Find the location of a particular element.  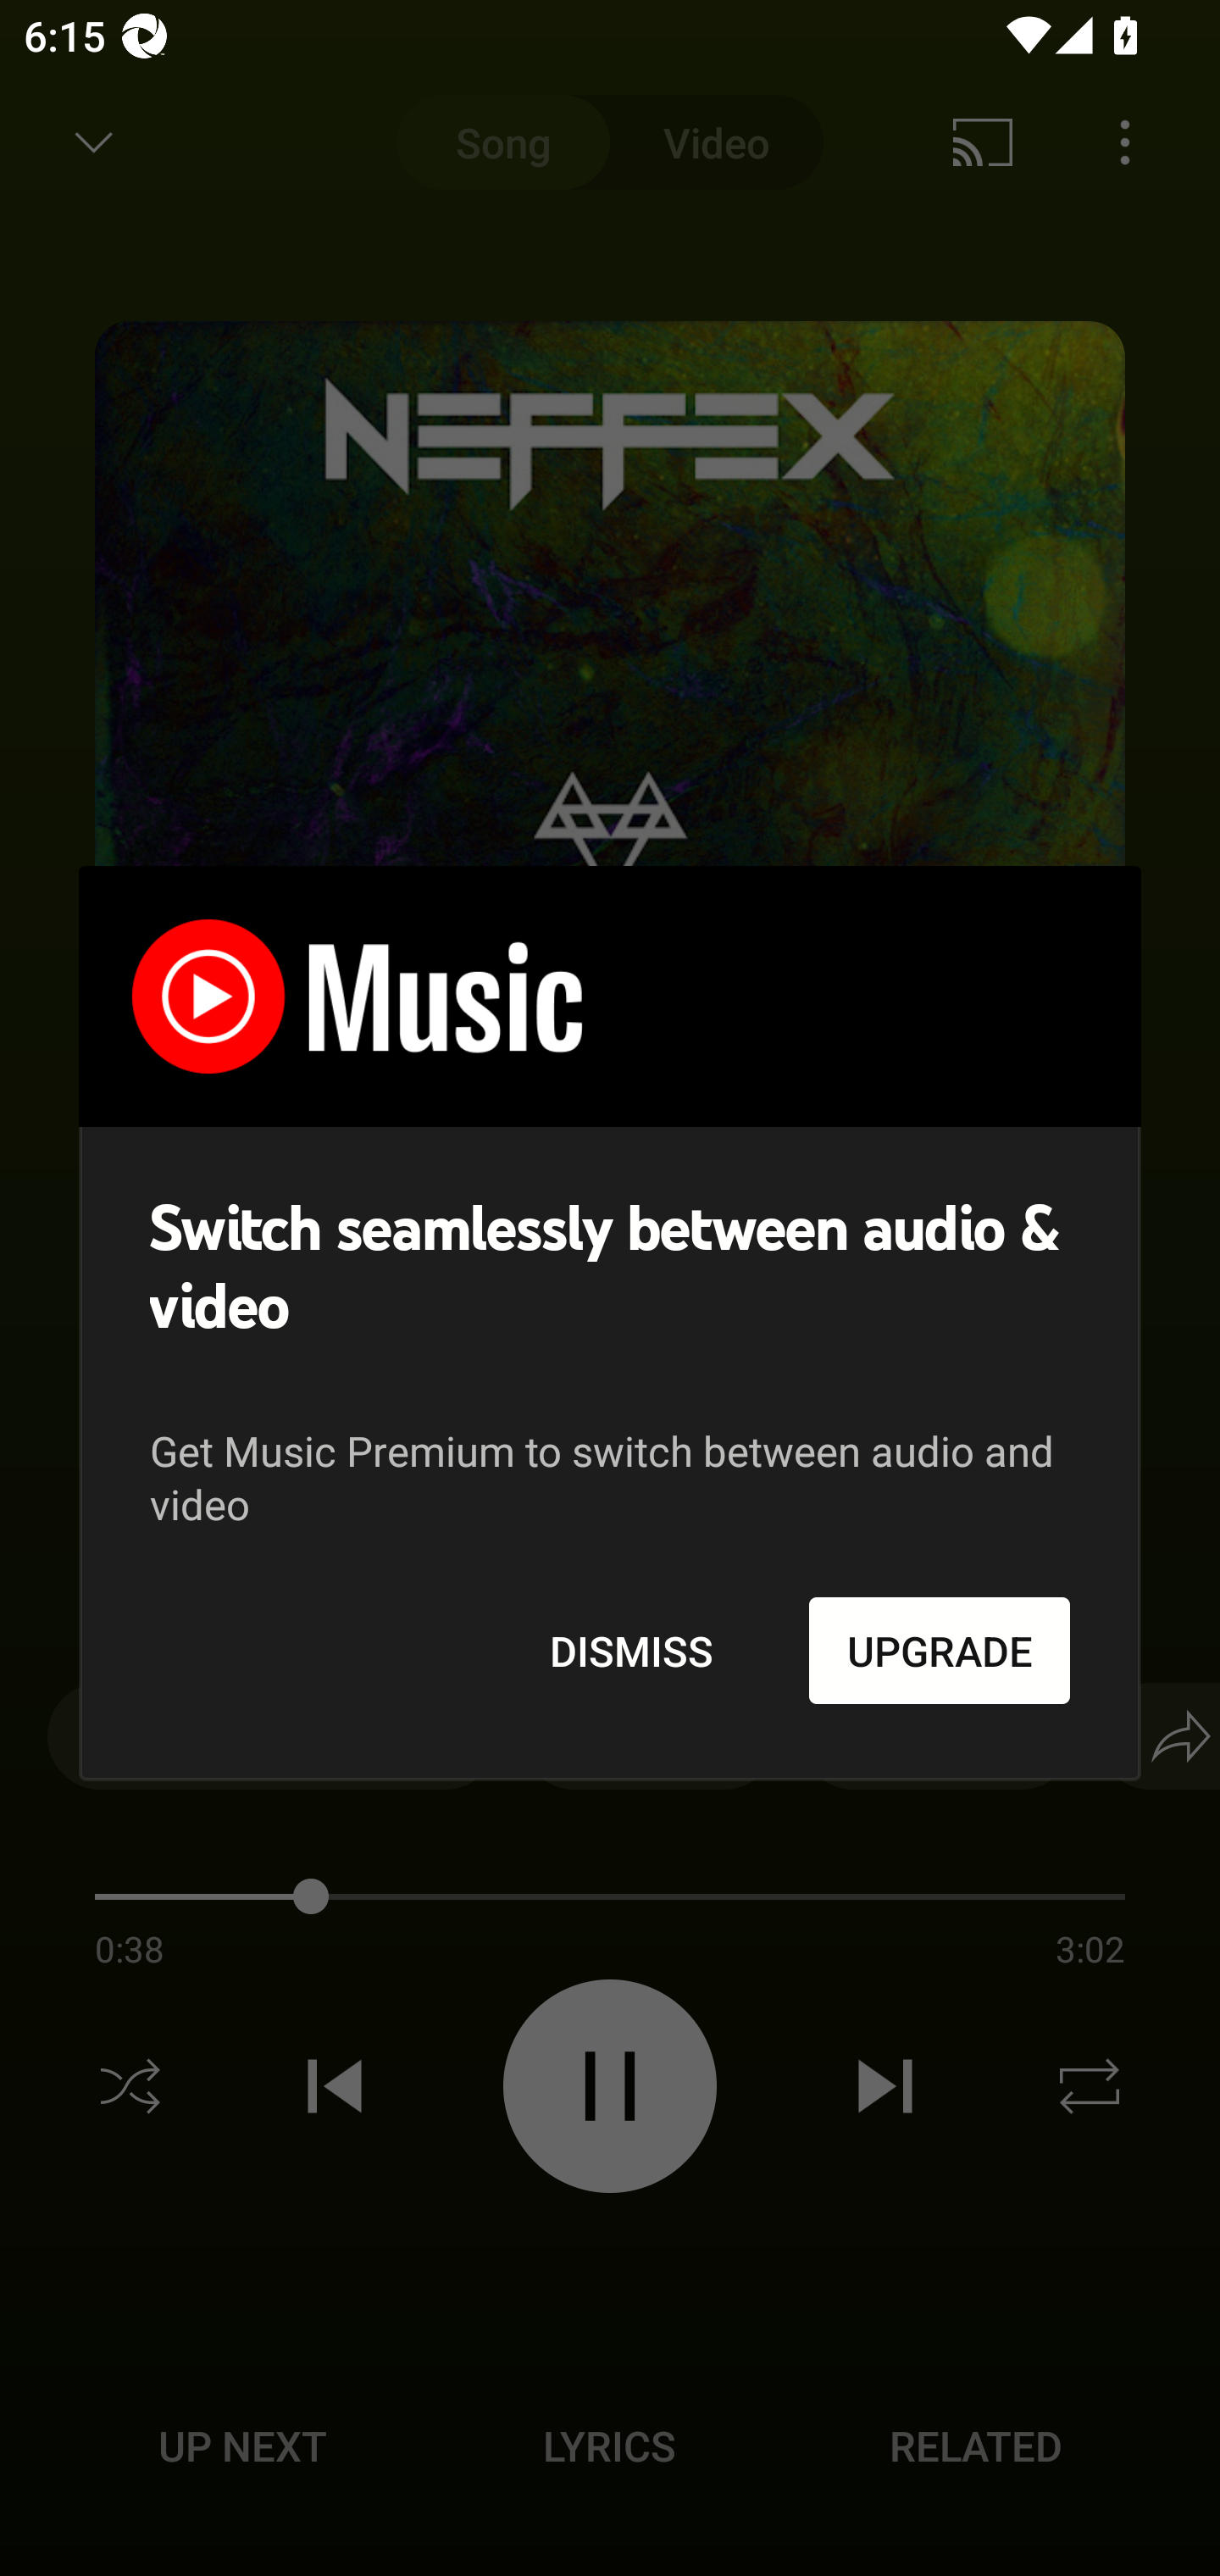

UPGRADE Upgrade is located at coordinates (939, 1649).